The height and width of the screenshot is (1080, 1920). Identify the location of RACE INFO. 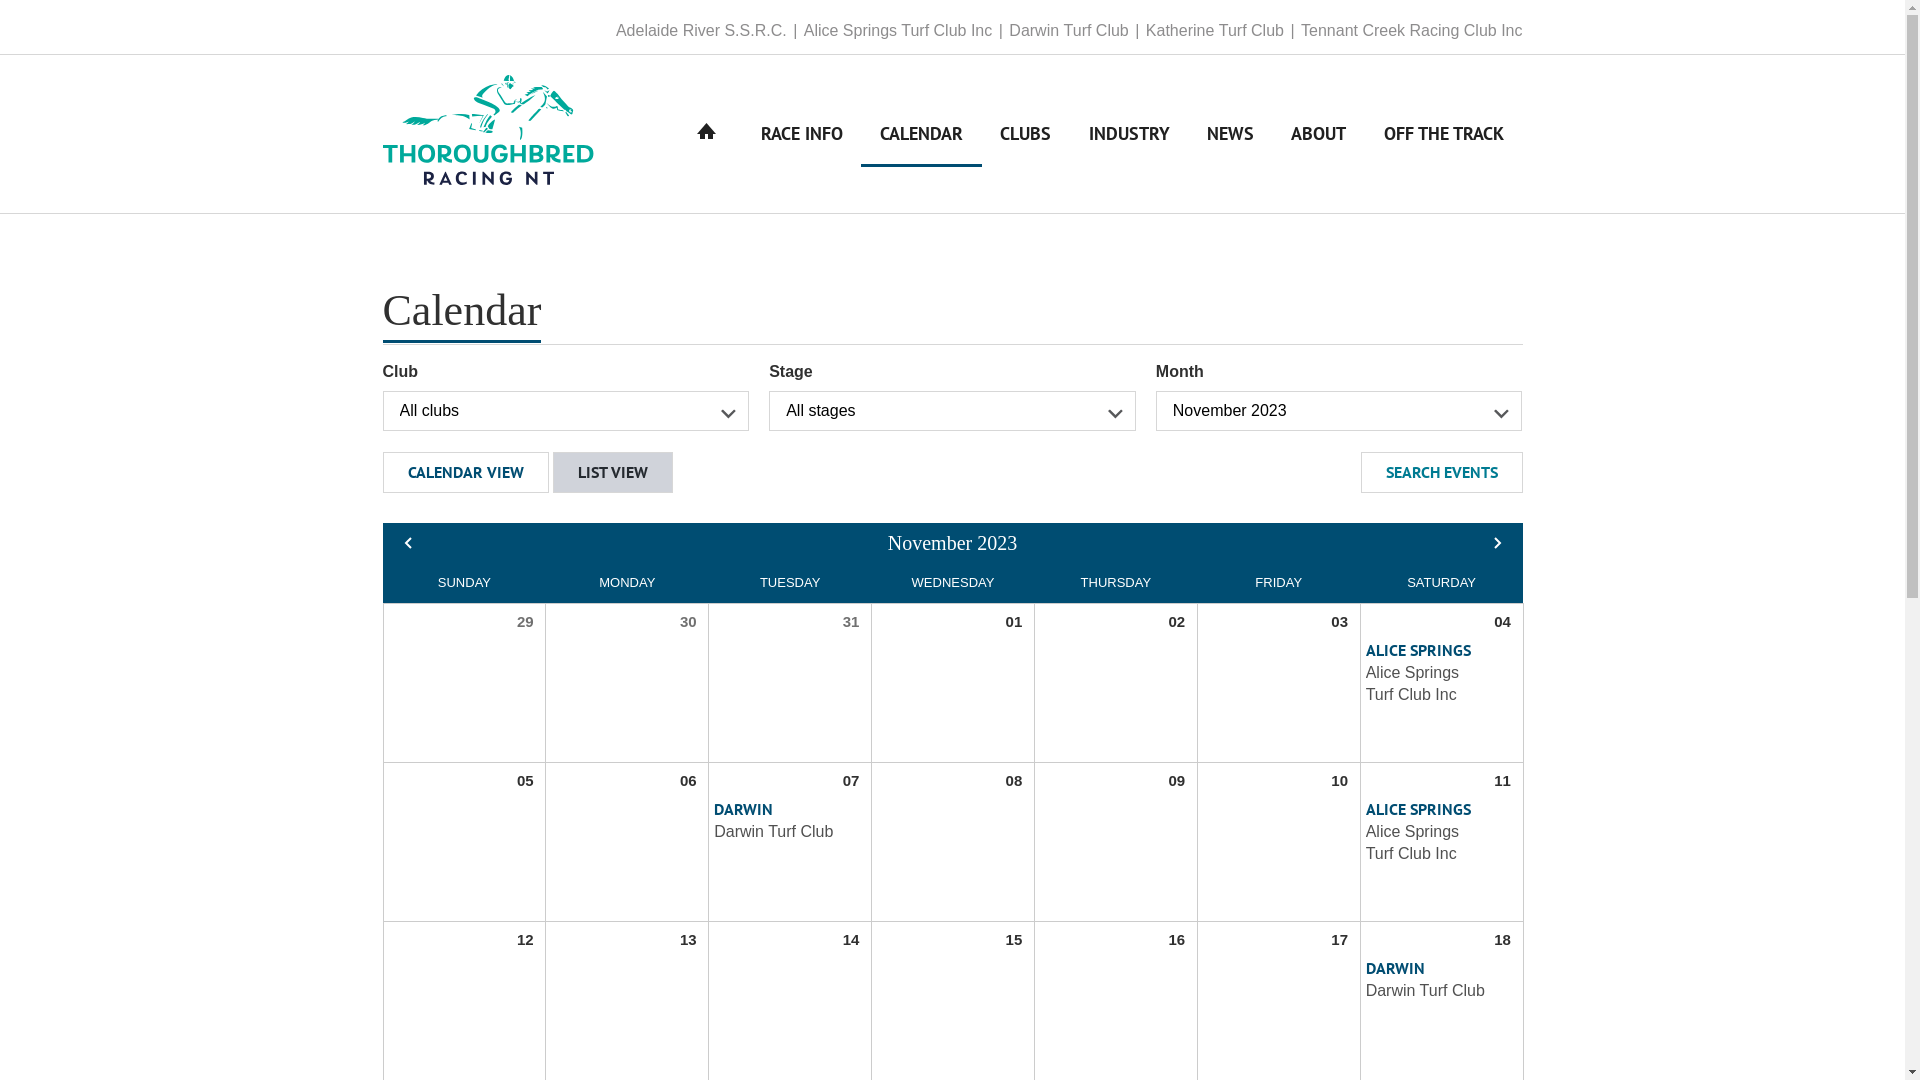
(802, 134).